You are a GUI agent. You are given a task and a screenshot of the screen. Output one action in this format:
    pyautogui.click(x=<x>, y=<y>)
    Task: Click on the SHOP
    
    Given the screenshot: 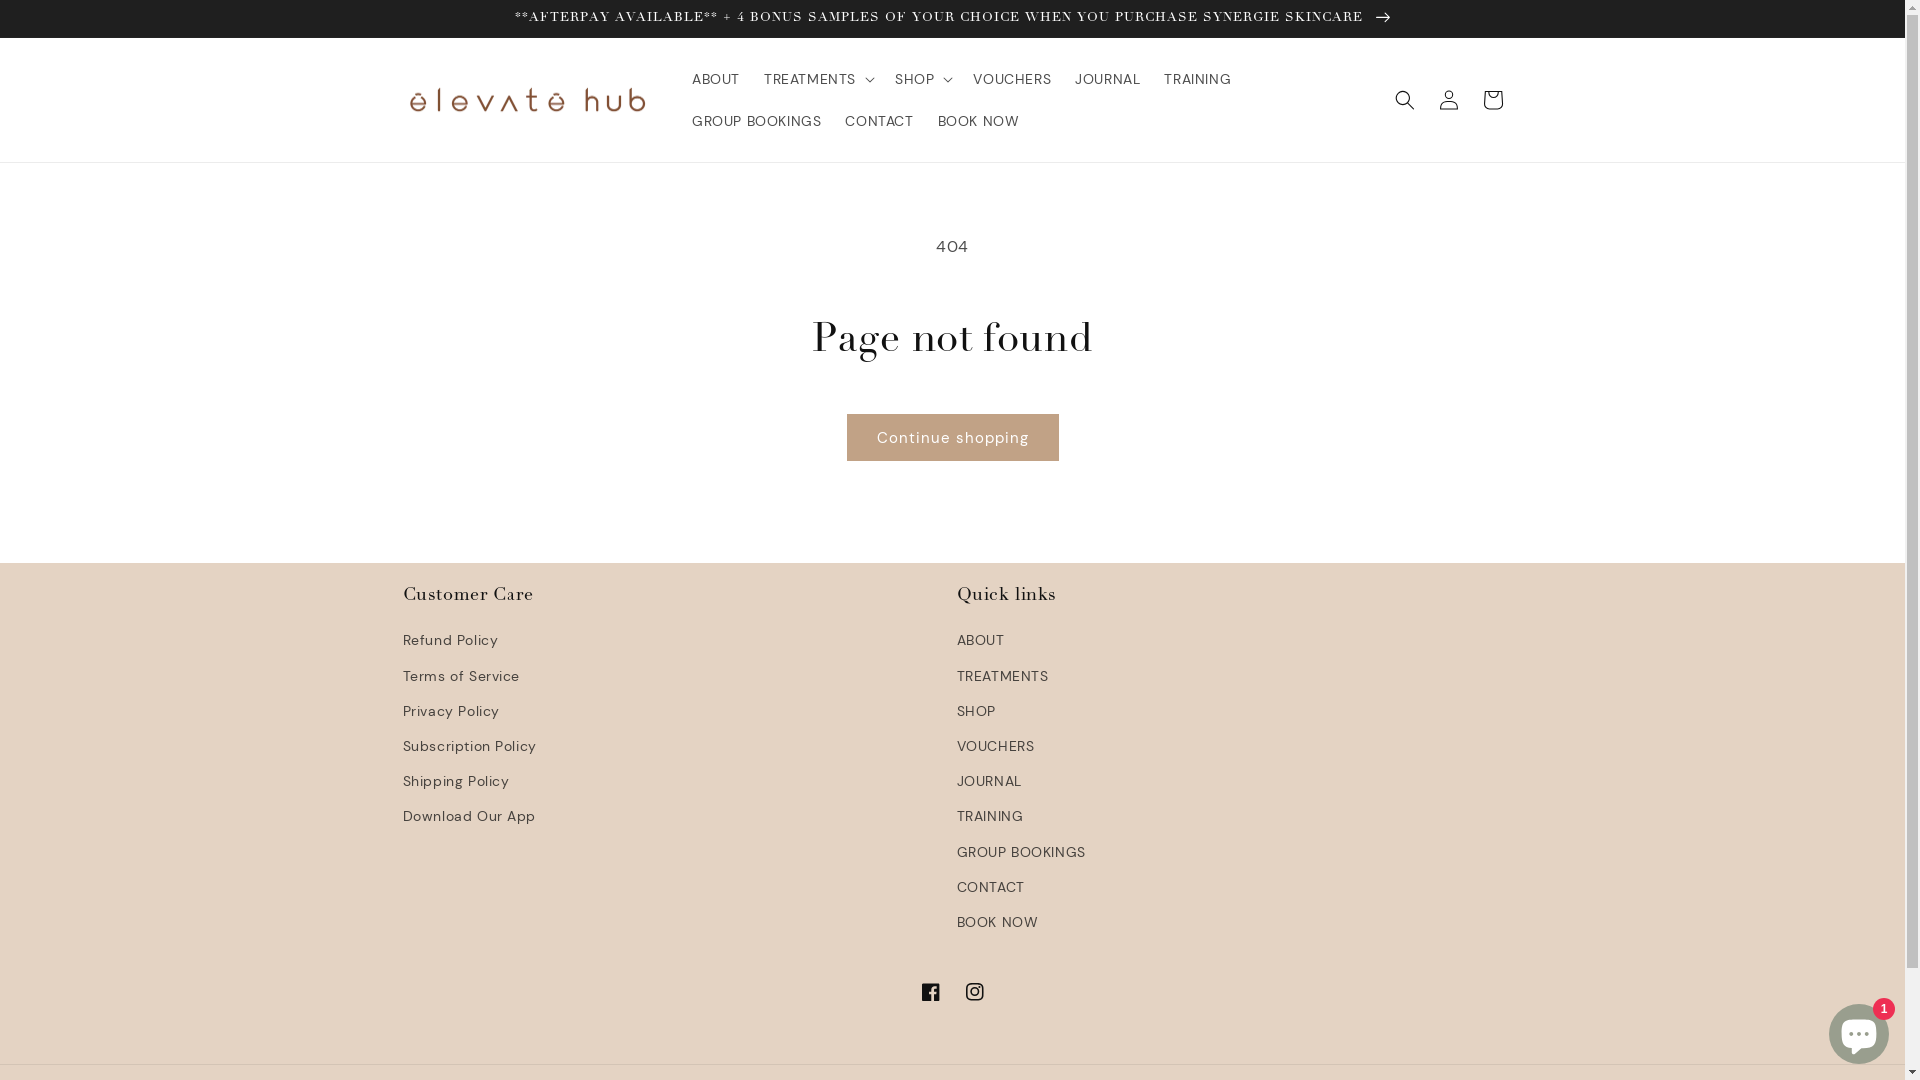 What is the action you would take?
    pyautogui.click(x=975, y=712)
    